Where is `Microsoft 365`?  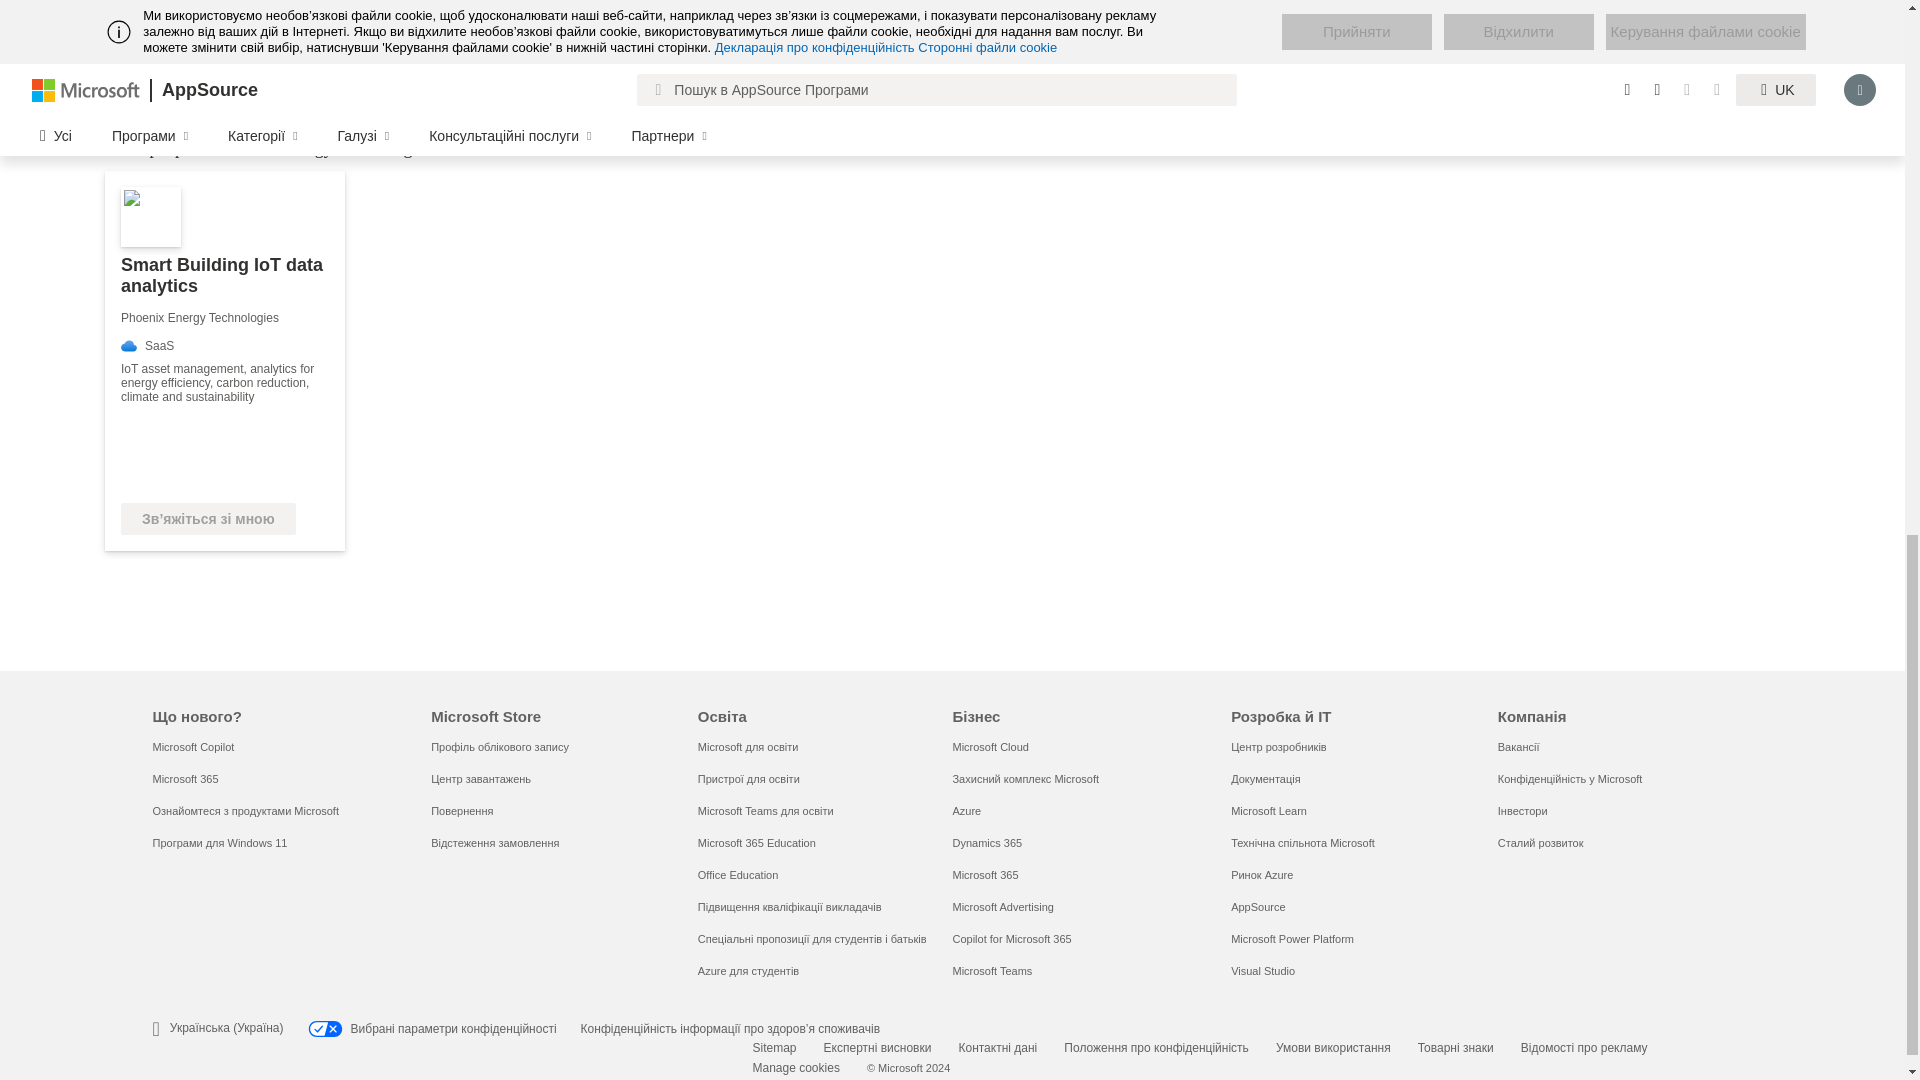 Microsoft 365 is located at coordinates (184, 779).